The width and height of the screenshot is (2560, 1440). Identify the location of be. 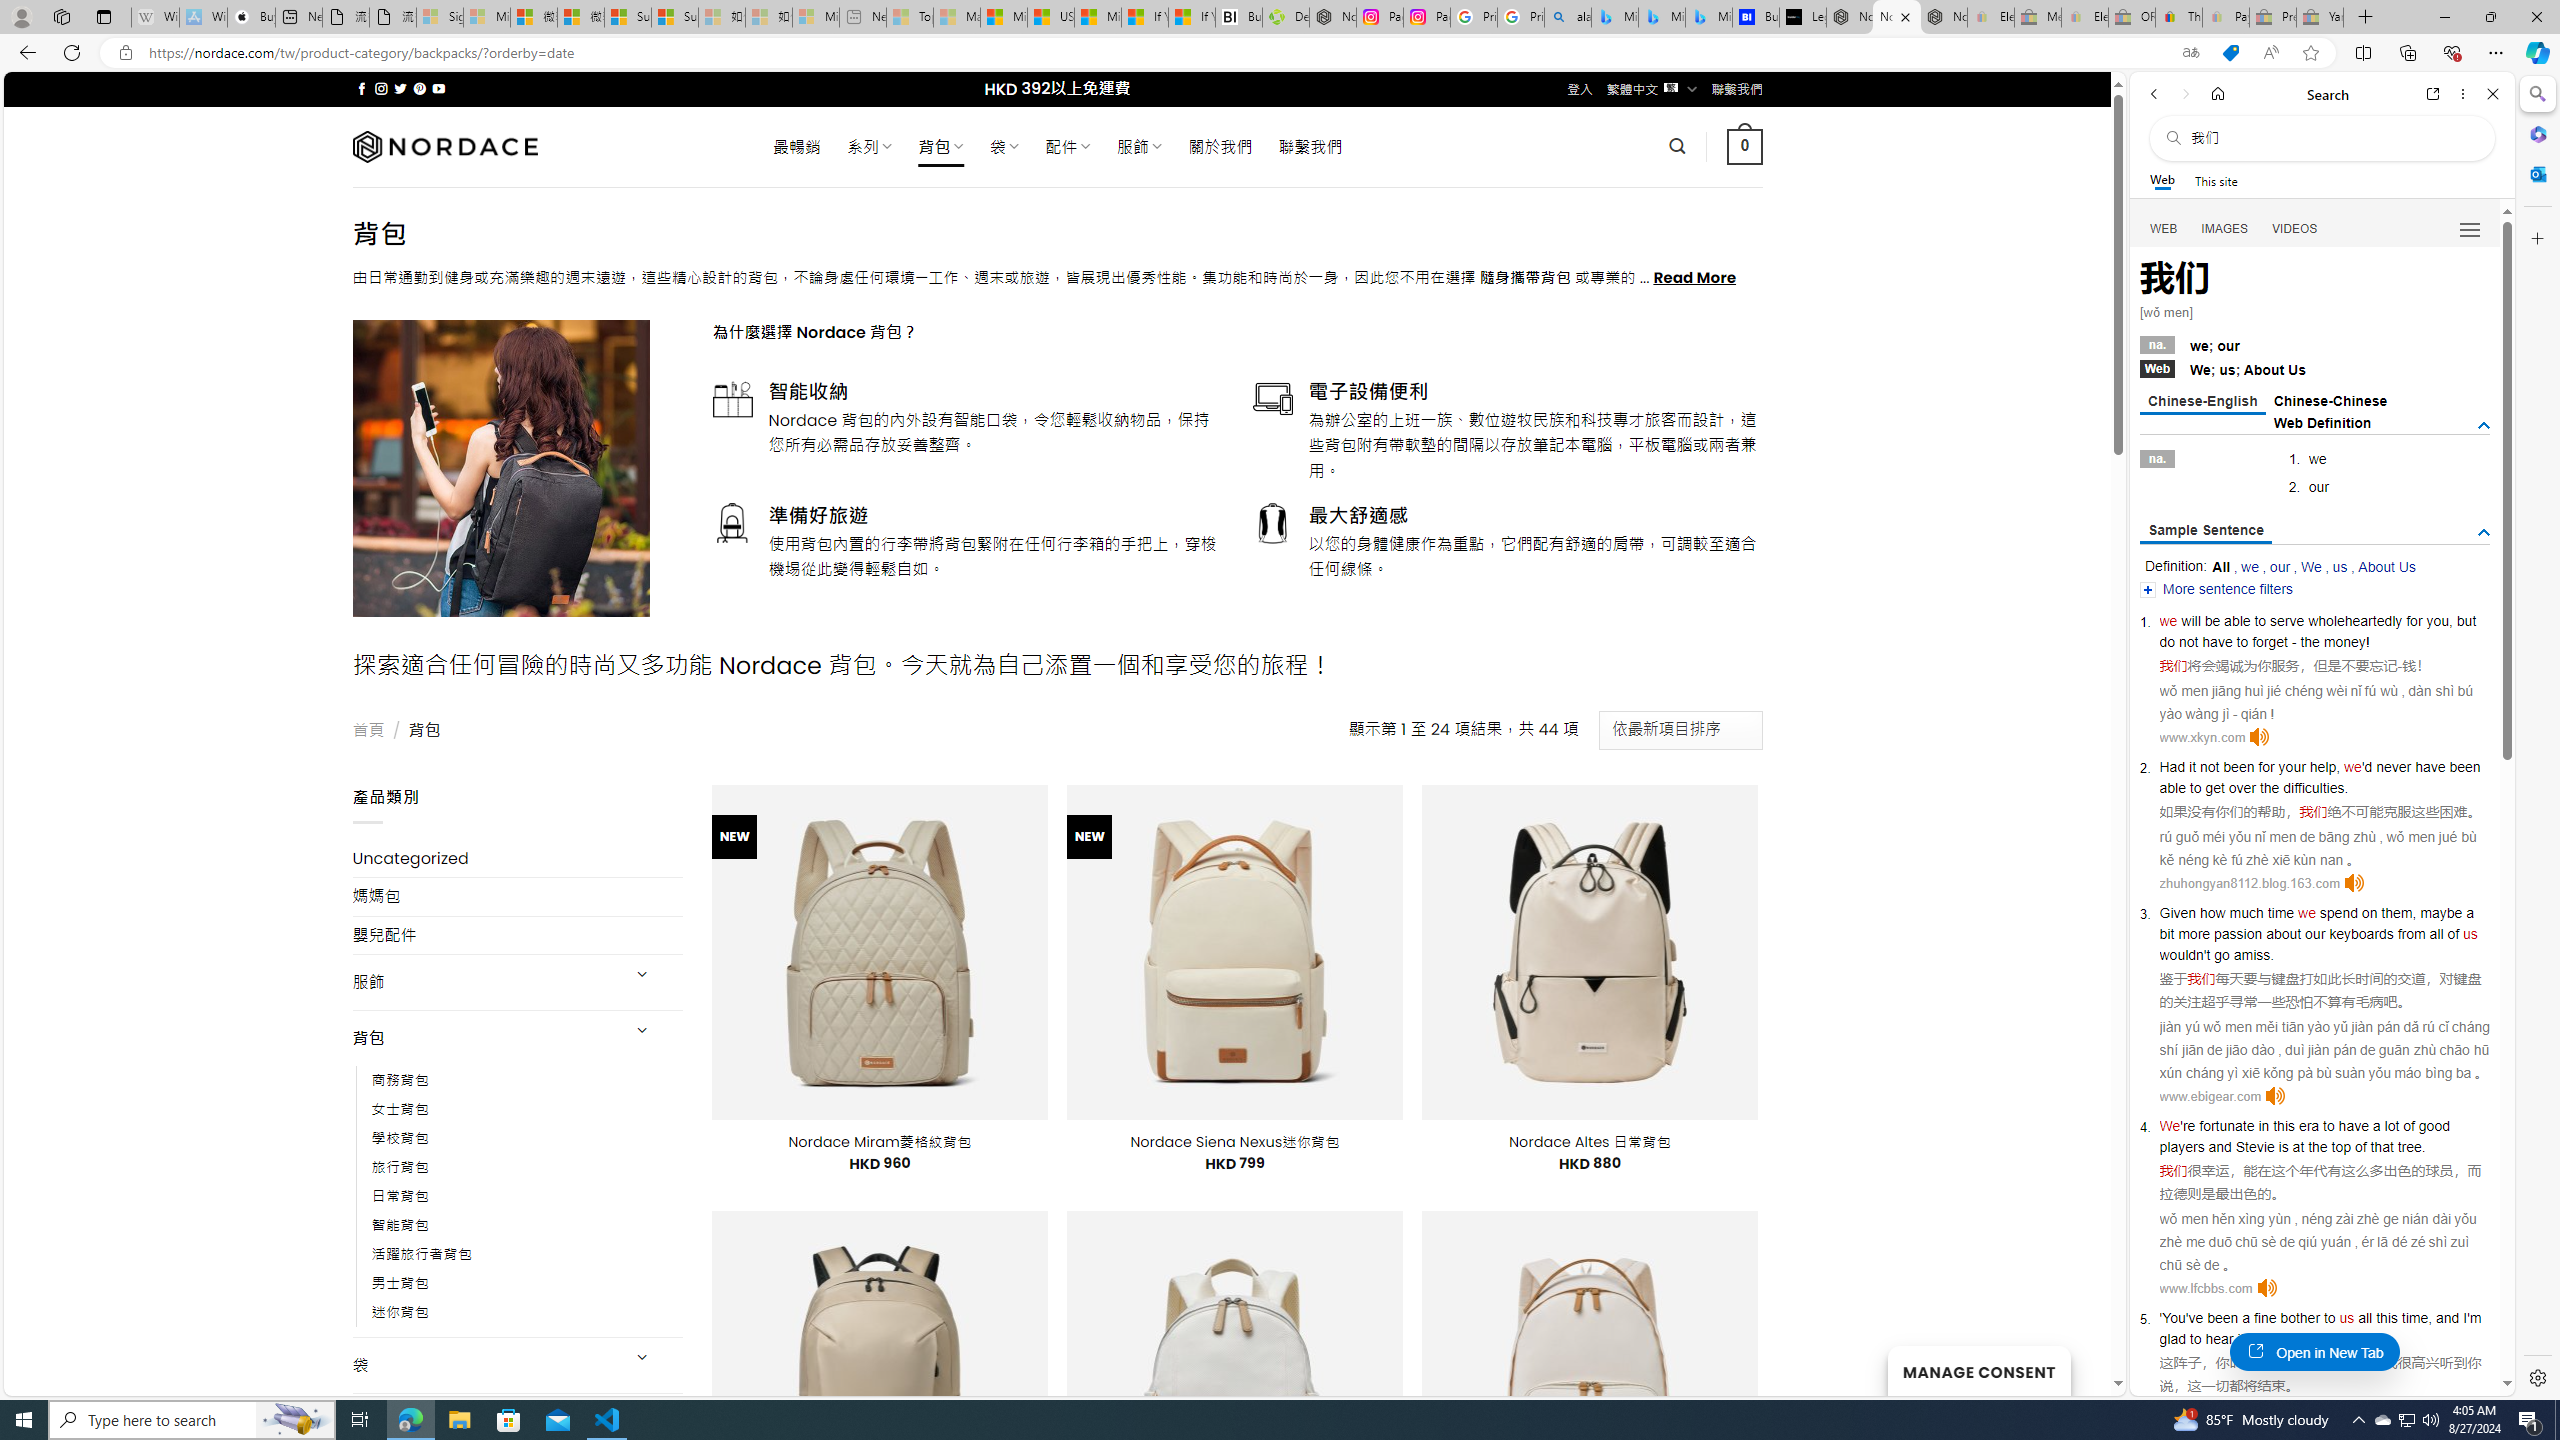
(2213, 621).